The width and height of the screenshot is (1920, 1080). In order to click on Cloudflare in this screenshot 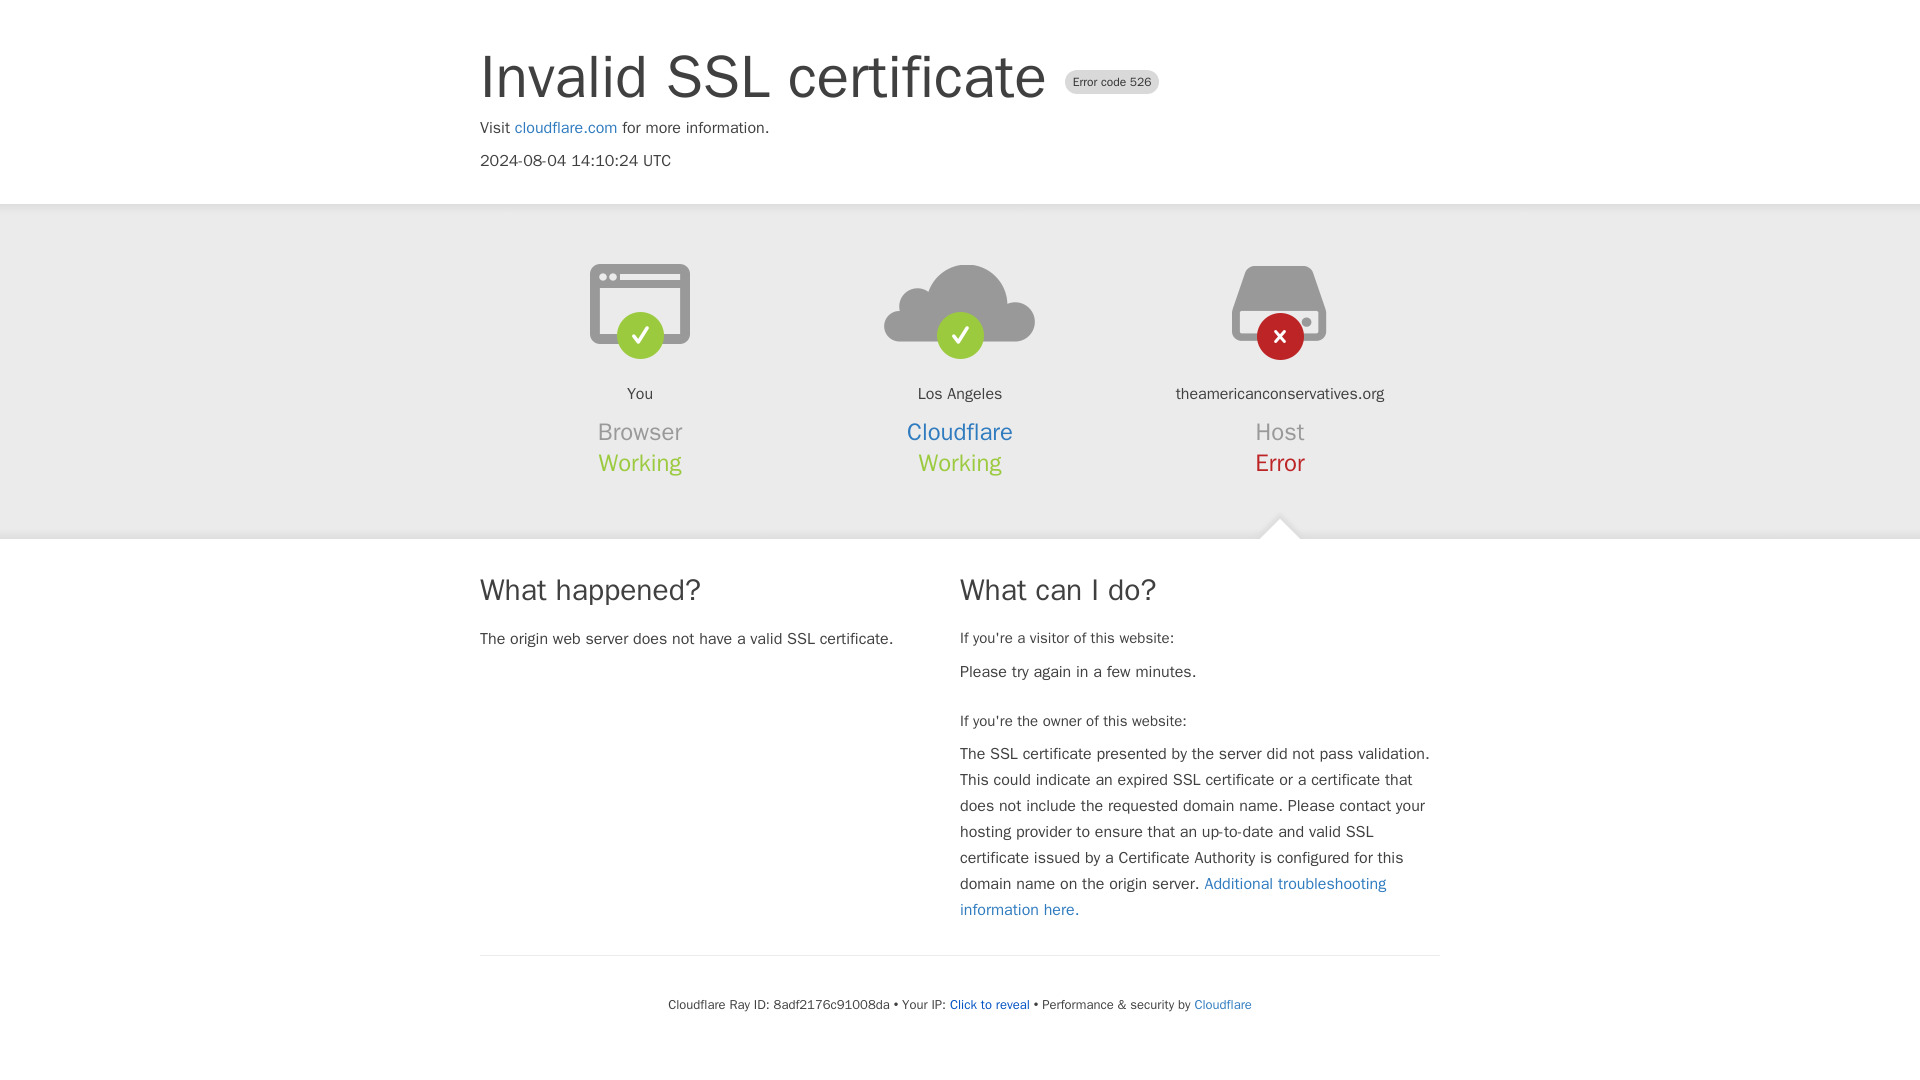, I will do `click(1219, 1004)`.